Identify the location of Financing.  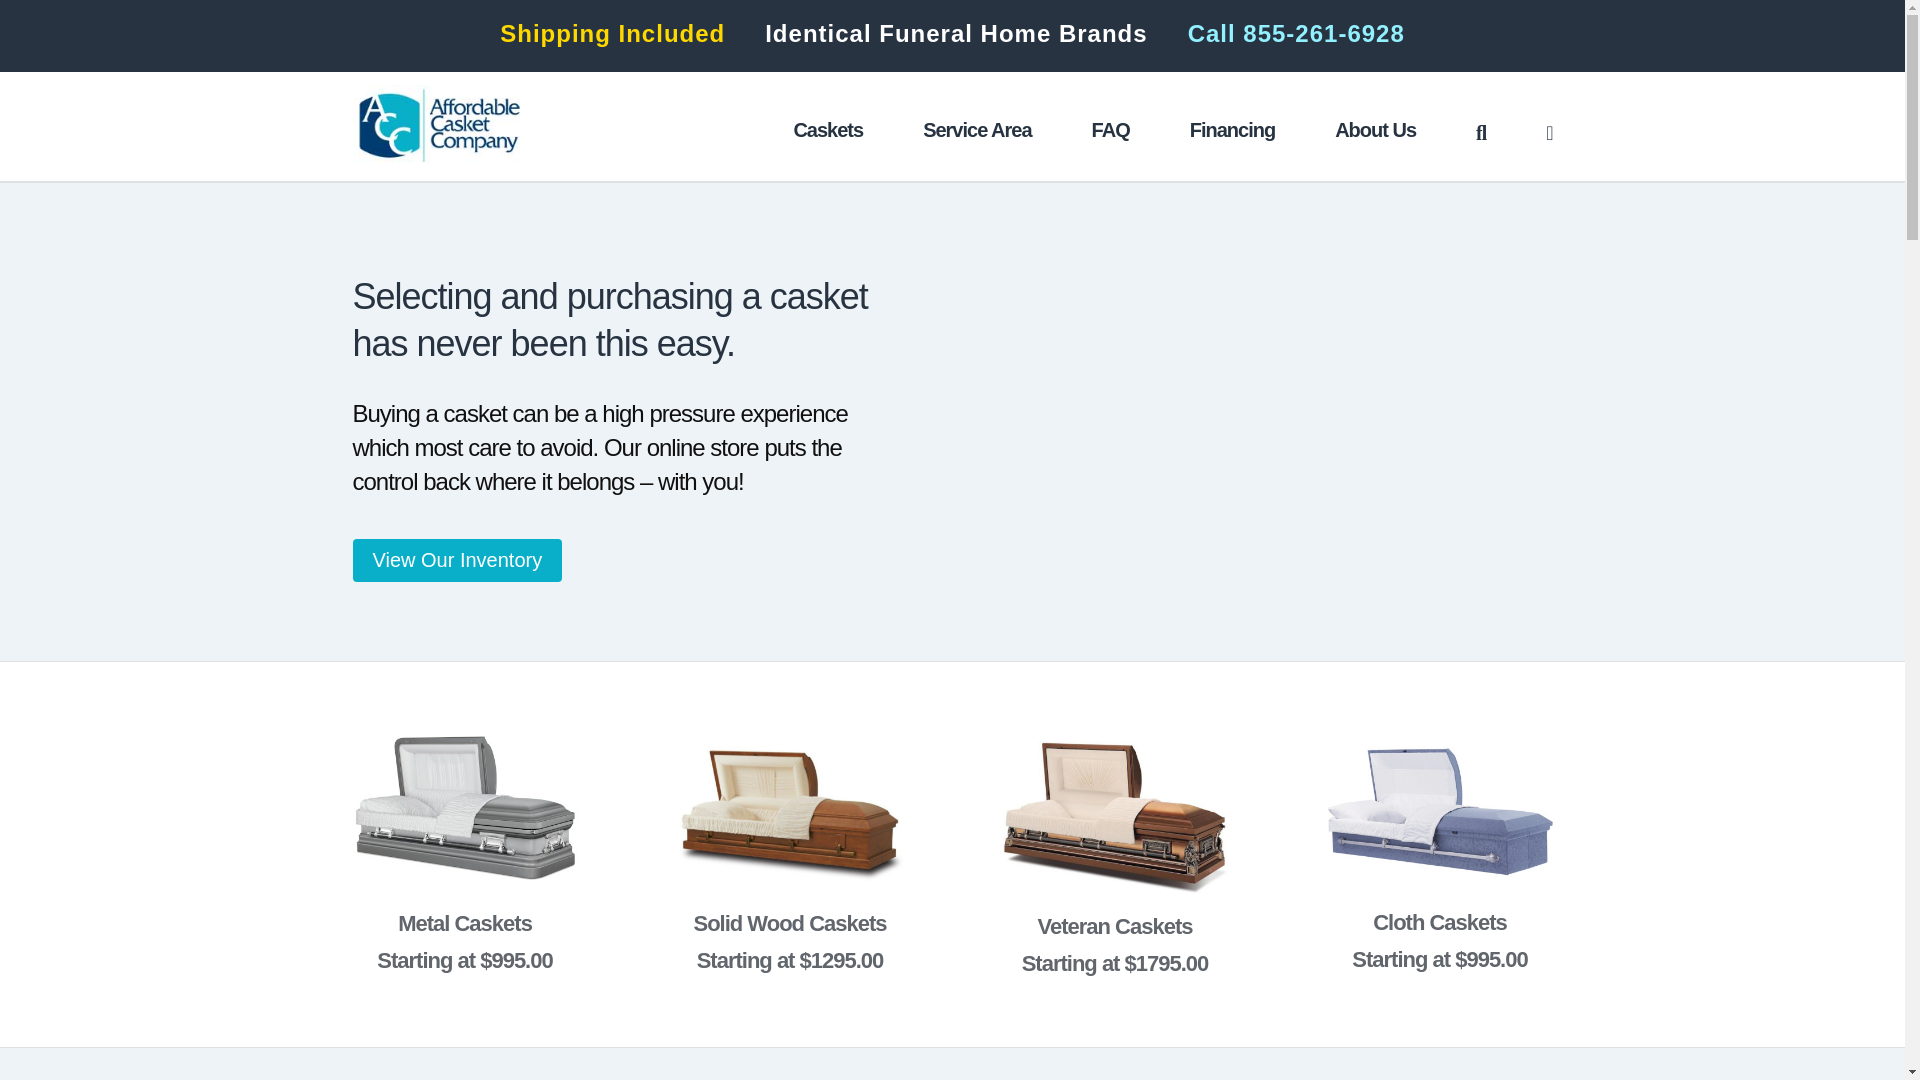
(1232, 130).